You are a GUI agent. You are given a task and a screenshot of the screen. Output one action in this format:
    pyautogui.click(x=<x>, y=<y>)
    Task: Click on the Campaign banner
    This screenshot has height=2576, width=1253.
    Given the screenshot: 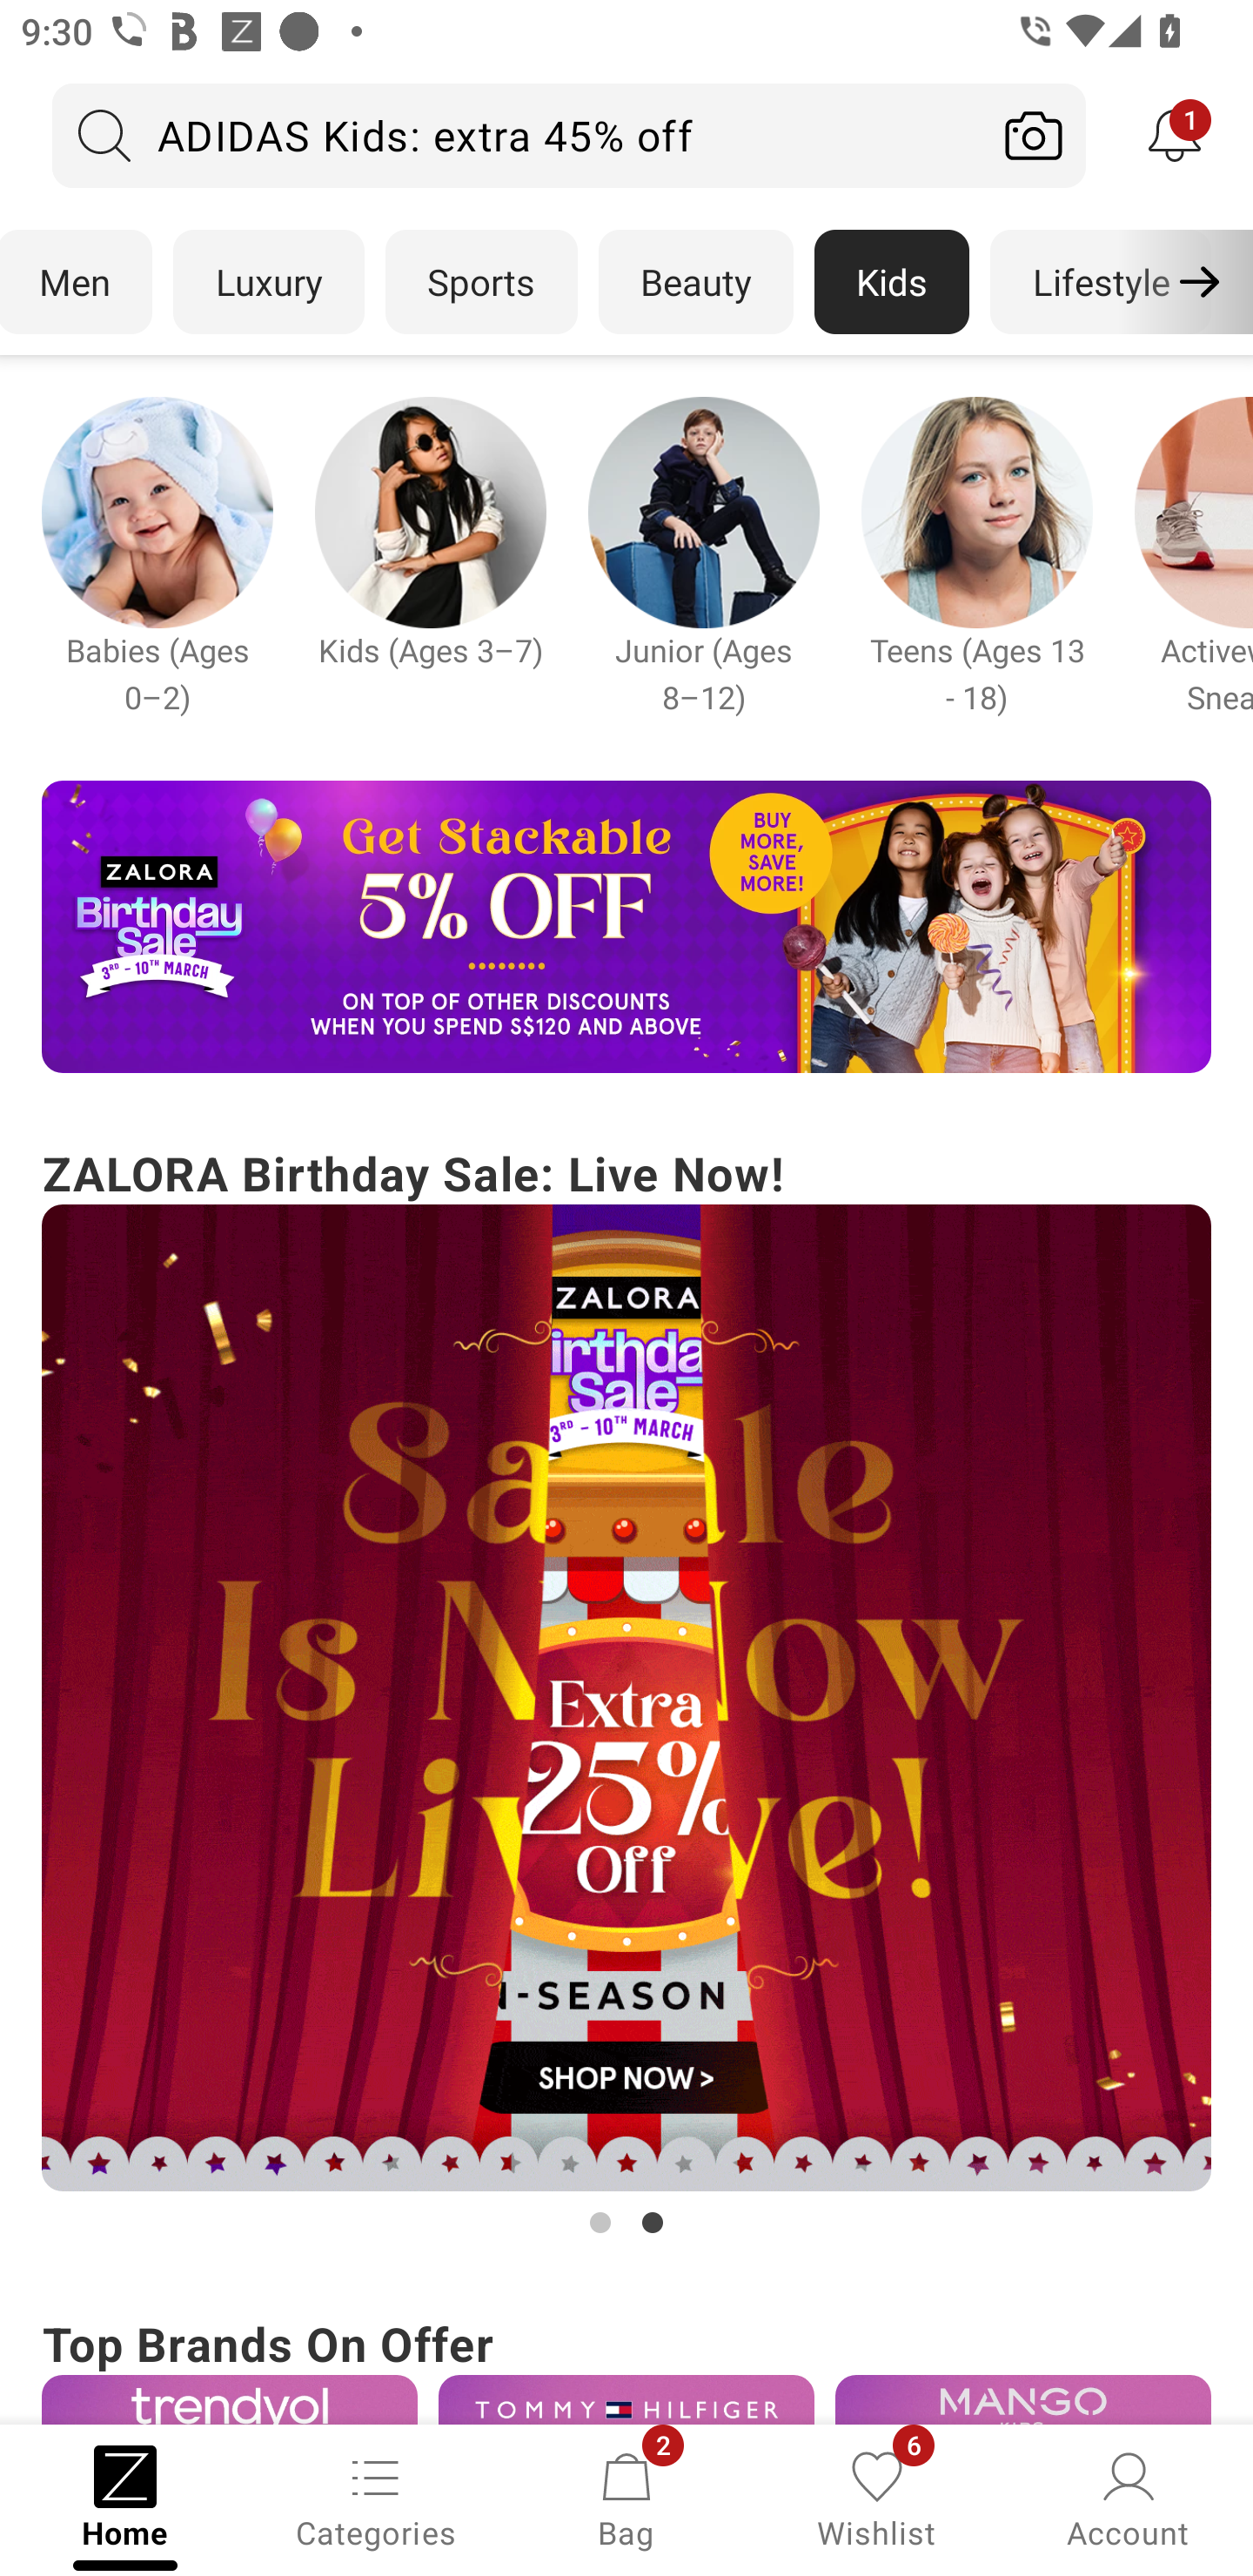 What is the action you would take?
    pyautogui.click(x=626, y=927)
    